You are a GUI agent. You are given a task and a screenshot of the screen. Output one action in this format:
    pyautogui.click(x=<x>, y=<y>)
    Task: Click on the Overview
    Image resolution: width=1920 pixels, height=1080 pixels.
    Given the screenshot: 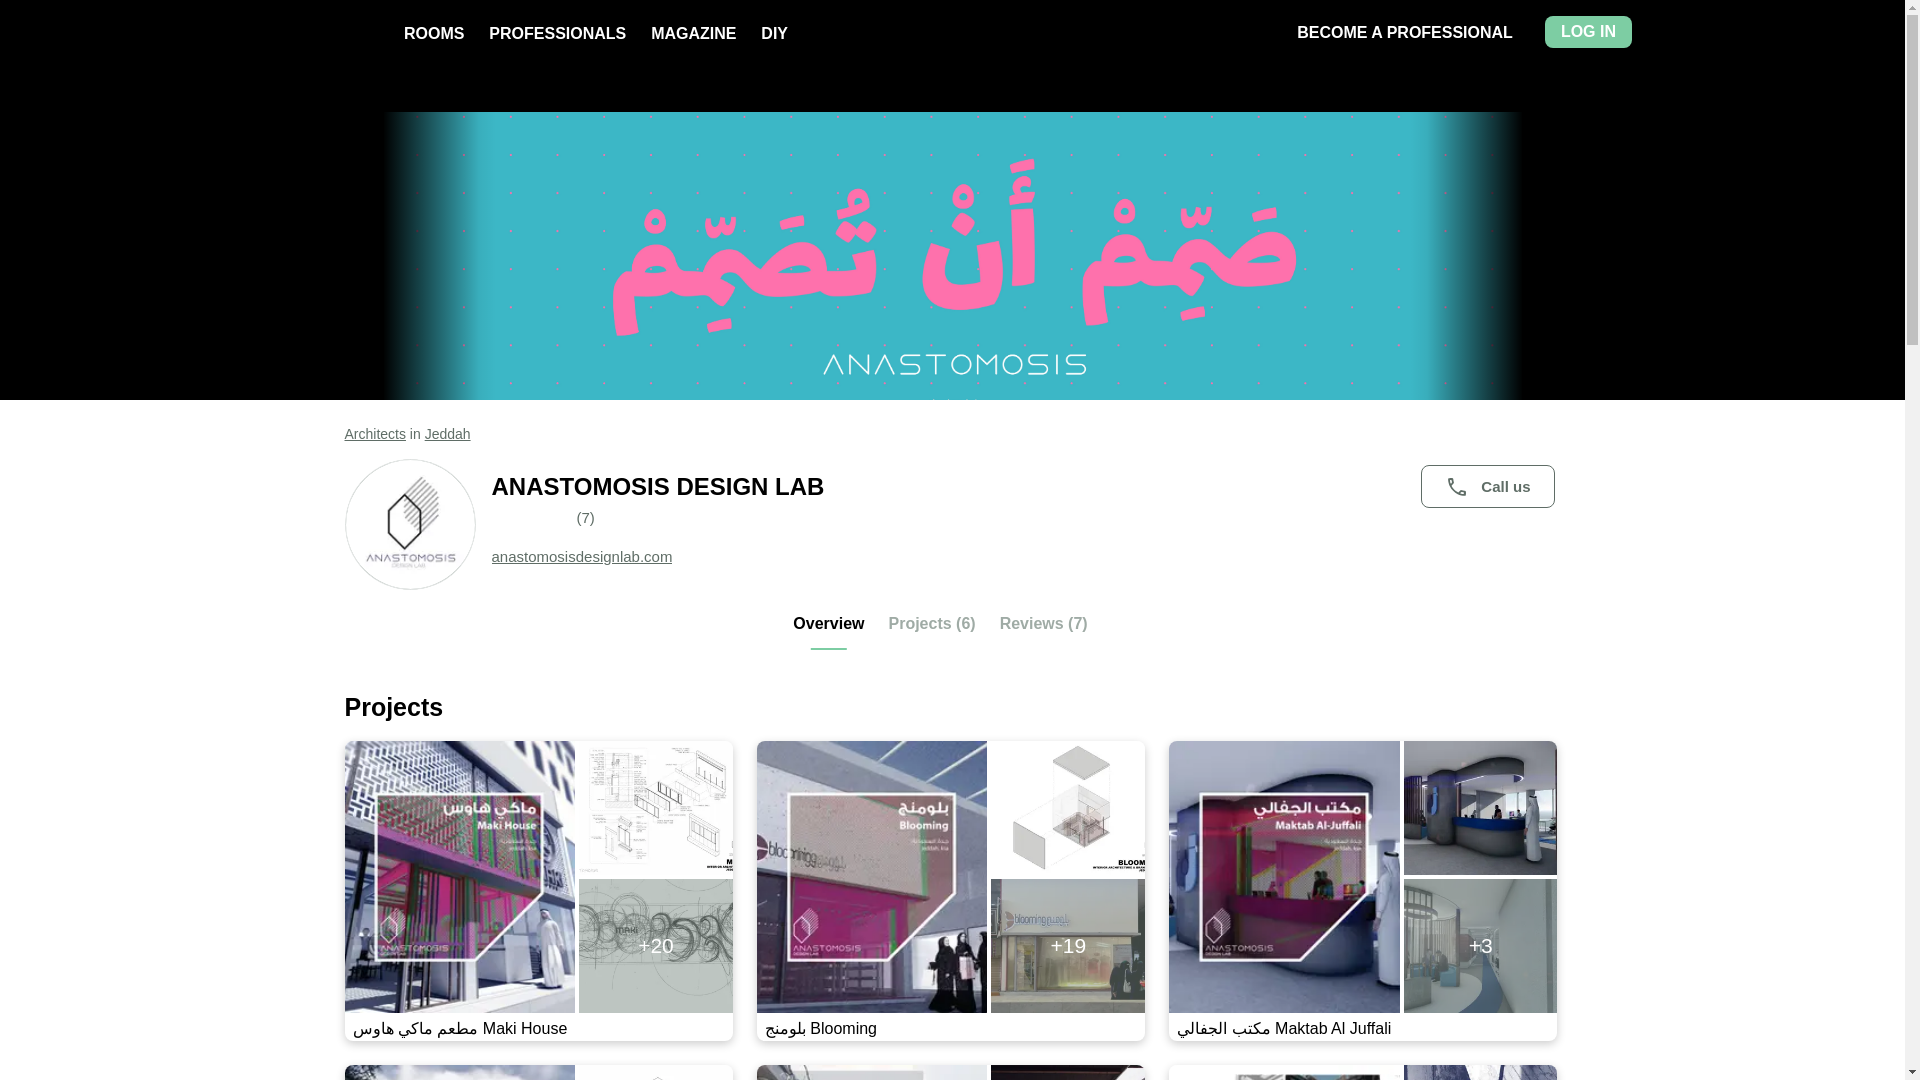 What is the action you would take?
    pyautogui.click(x=828, y=631)
    